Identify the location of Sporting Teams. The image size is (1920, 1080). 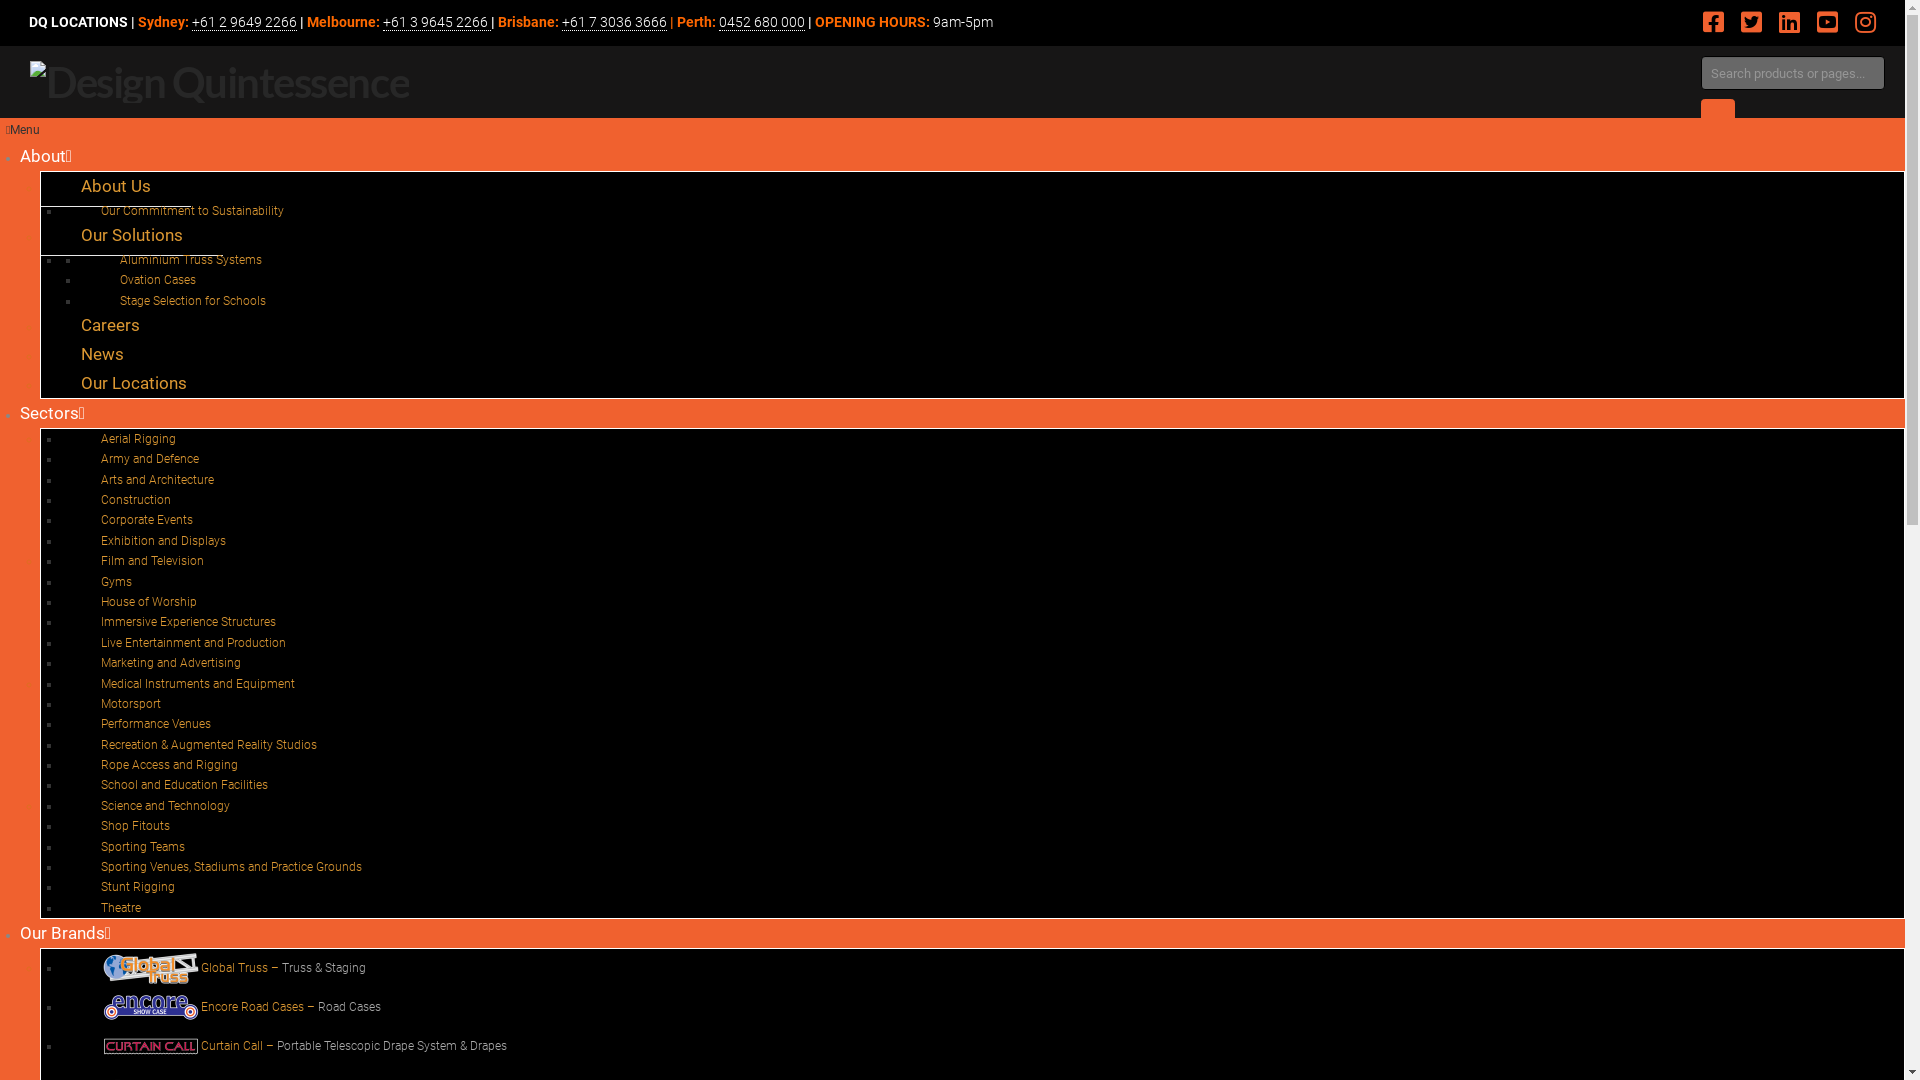
(143, 847).